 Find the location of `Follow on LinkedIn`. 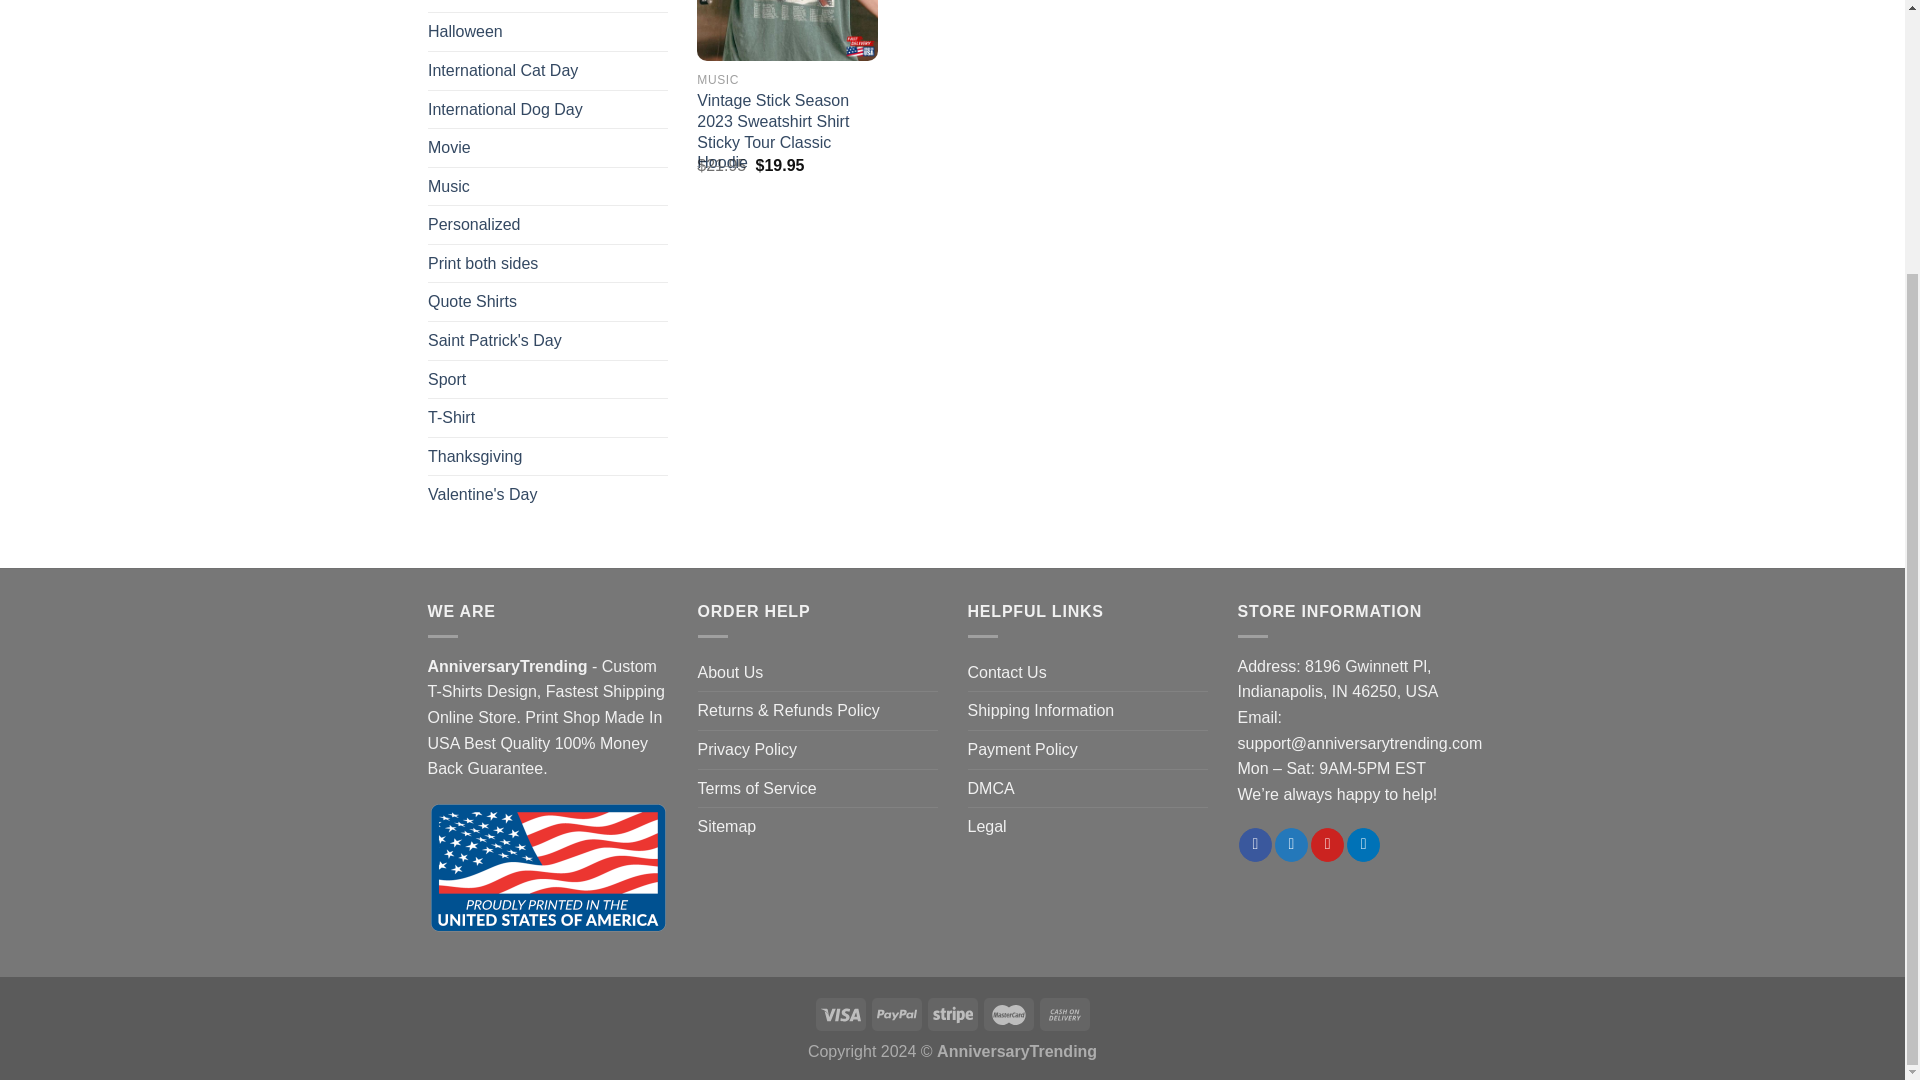

Follow on LinkedIn is located at coordinates (1364, 844).